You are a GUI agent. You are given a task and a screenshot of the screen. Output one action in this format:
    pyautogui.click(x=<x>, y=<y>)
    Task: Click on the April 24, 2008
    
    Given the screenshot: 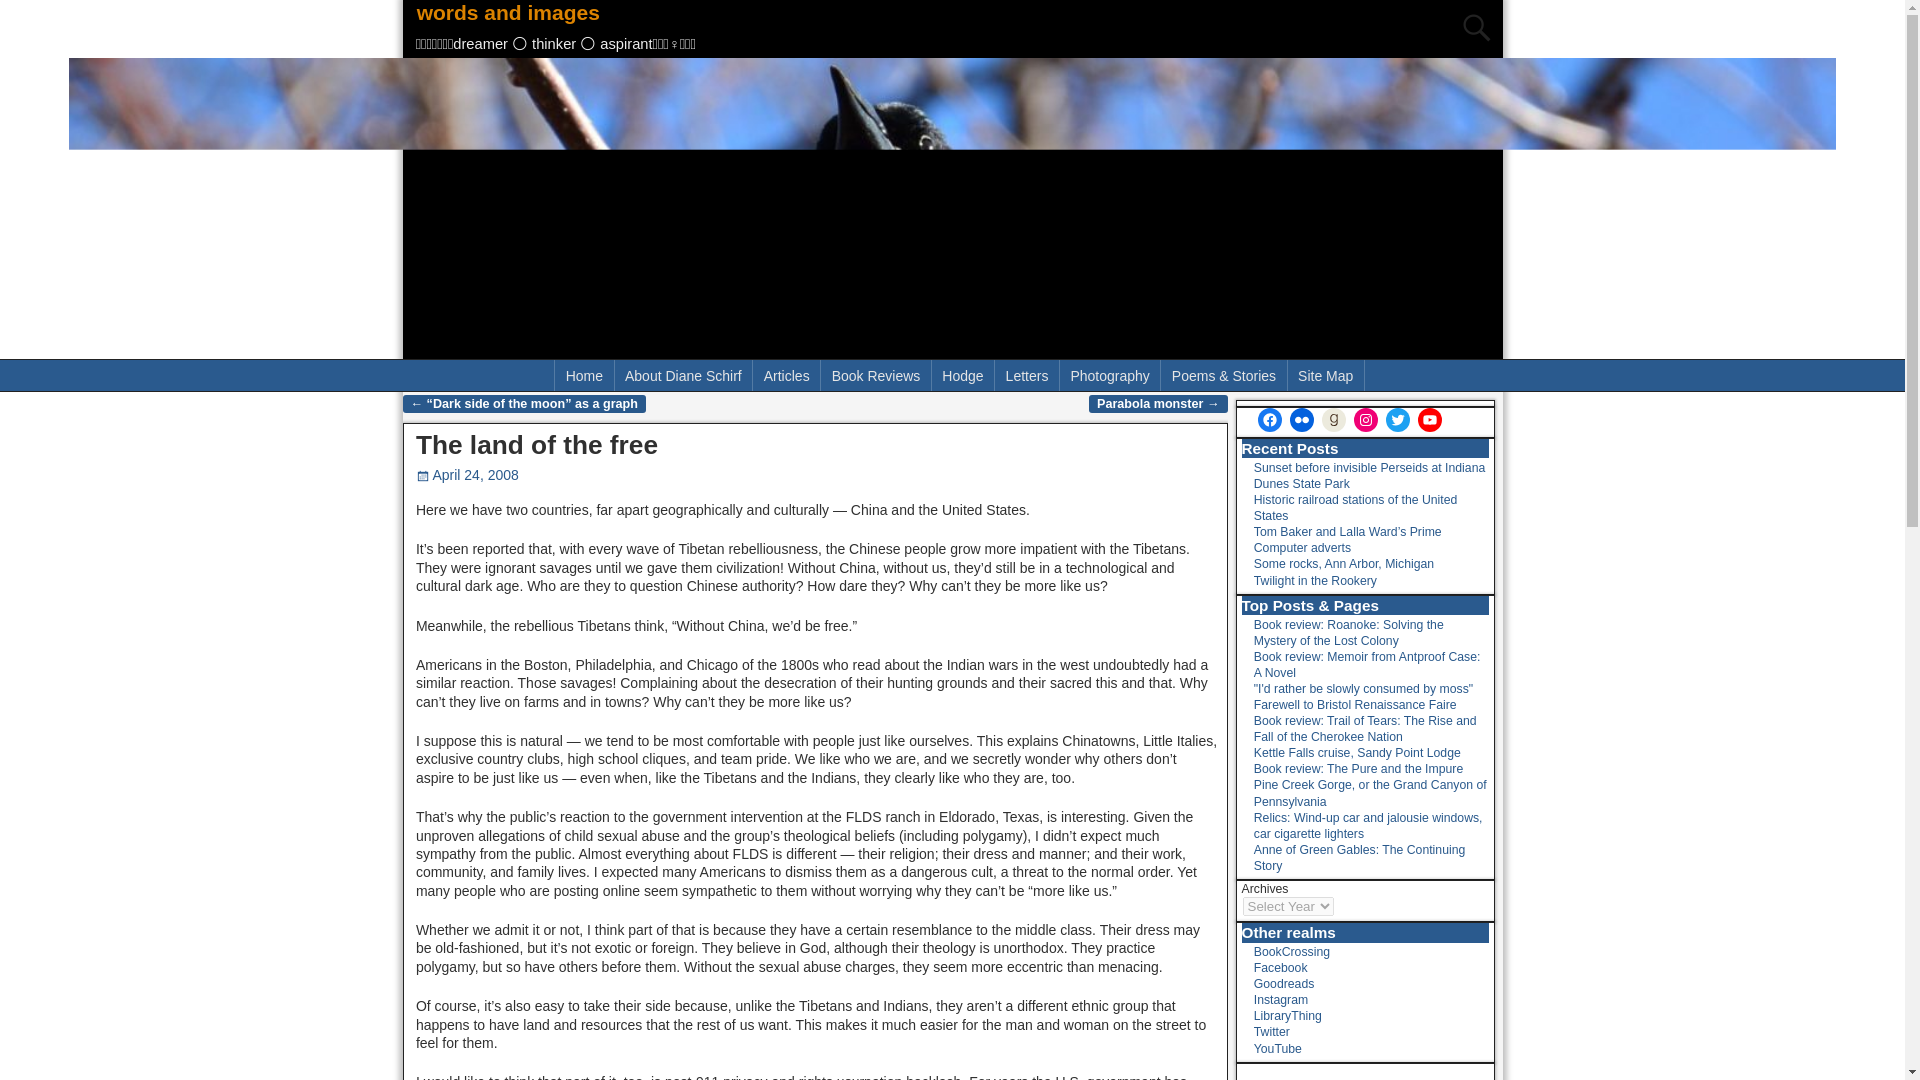 What is the action you would take?
    pyautogui.click(x=467, y=474)
    